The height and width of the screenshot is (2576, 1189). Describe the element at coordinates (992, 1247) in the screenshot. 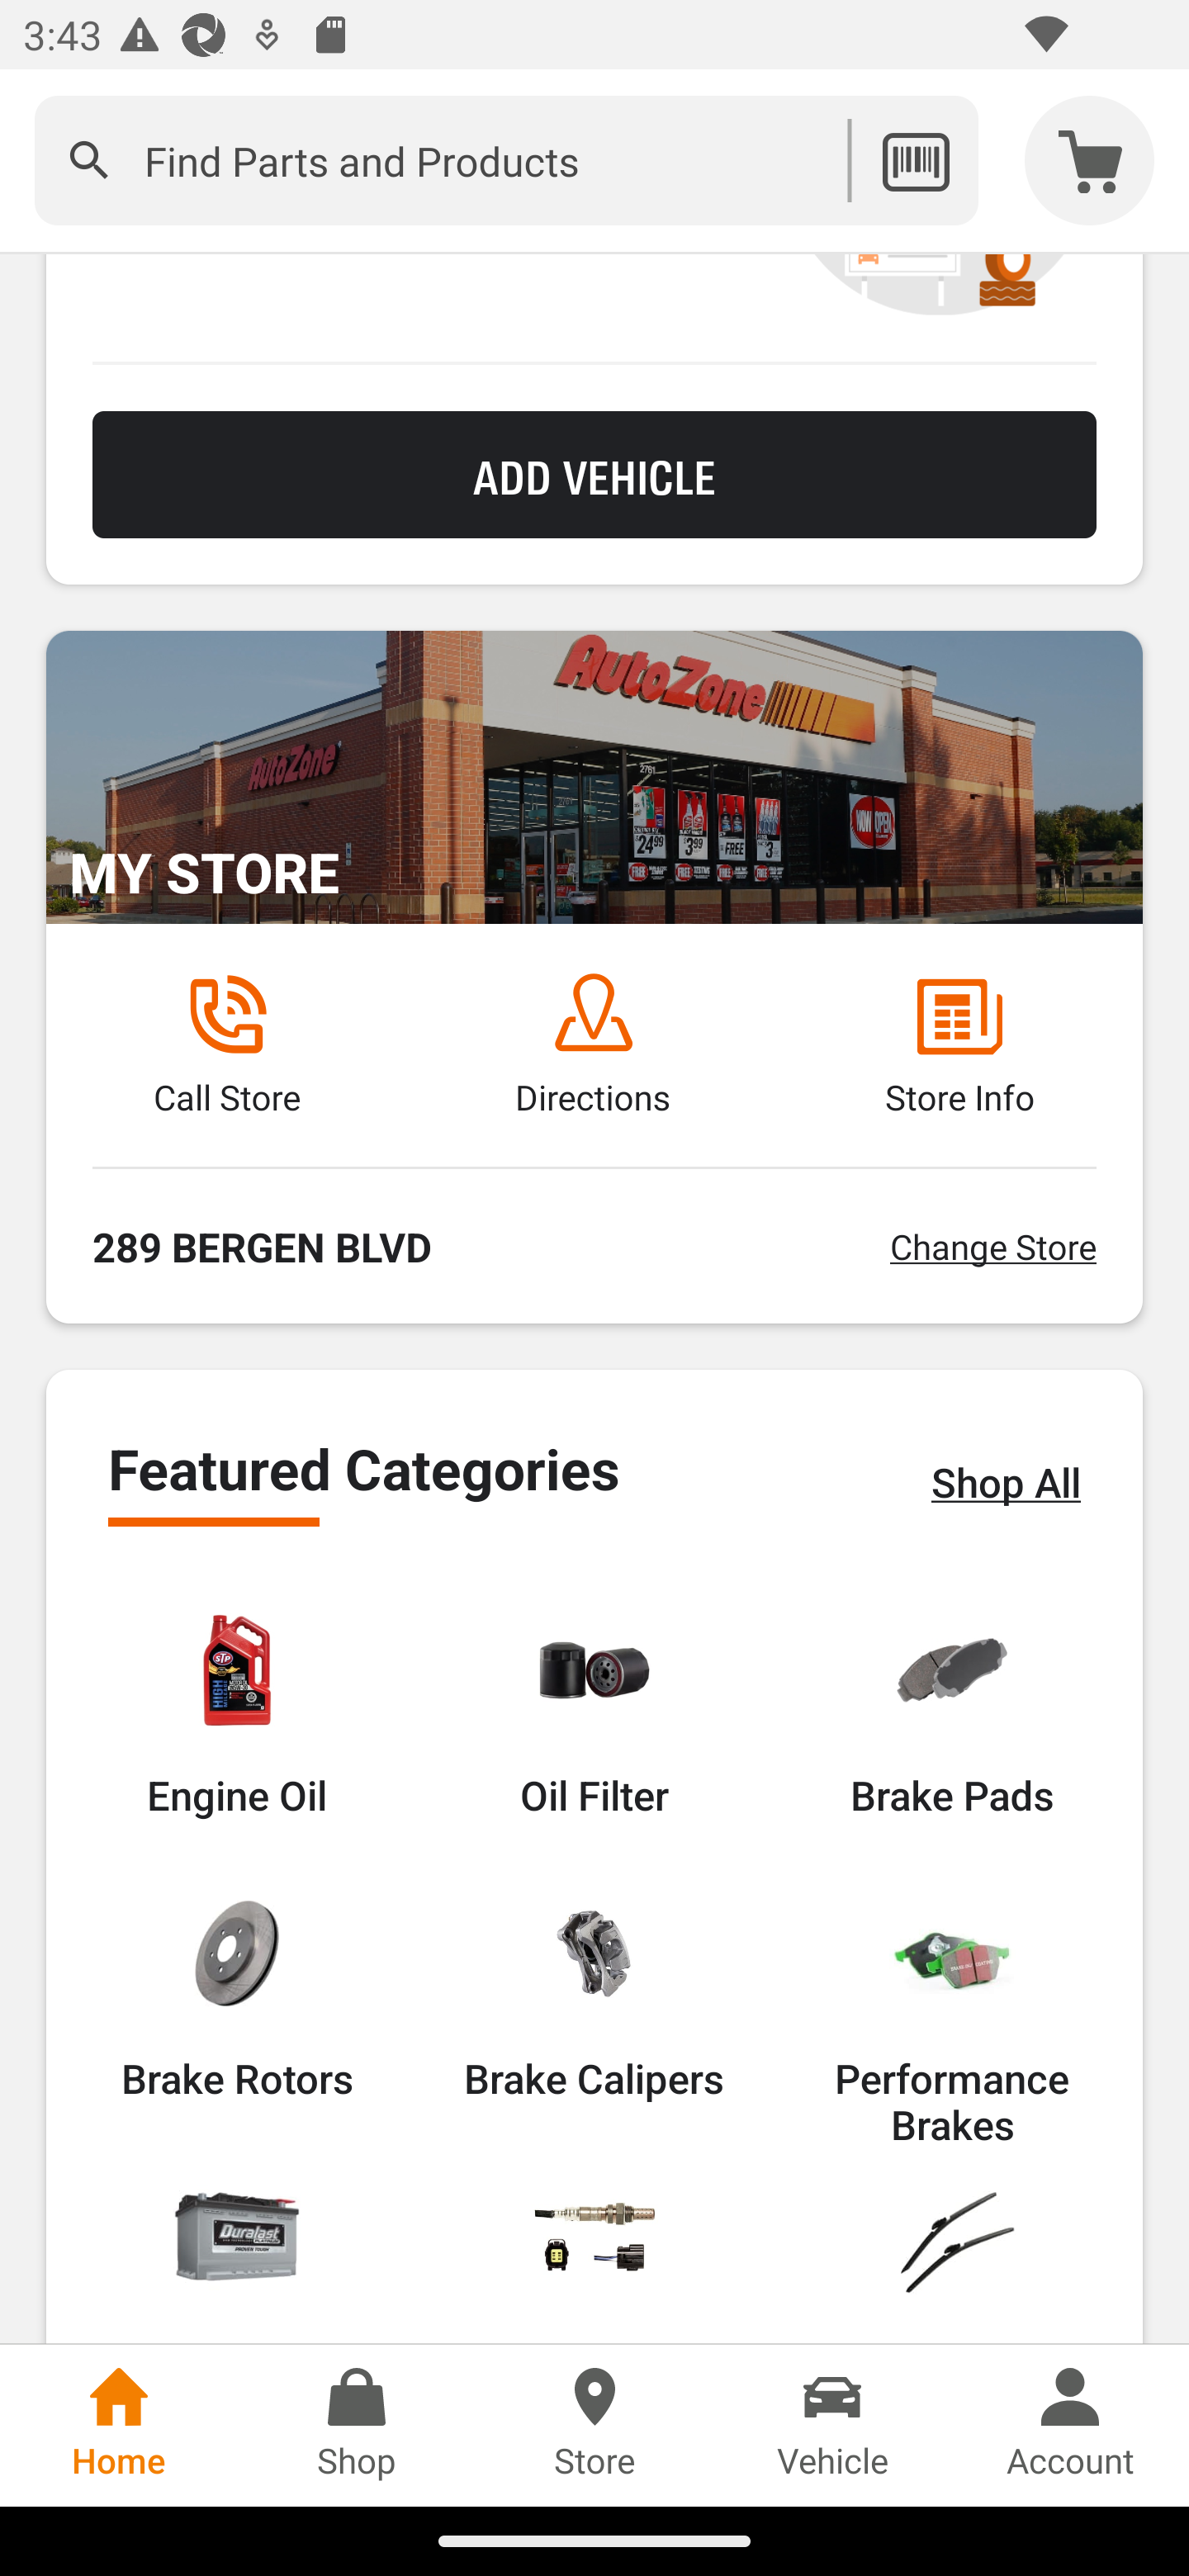

I see `Change Selected Store Change Store` at that location.